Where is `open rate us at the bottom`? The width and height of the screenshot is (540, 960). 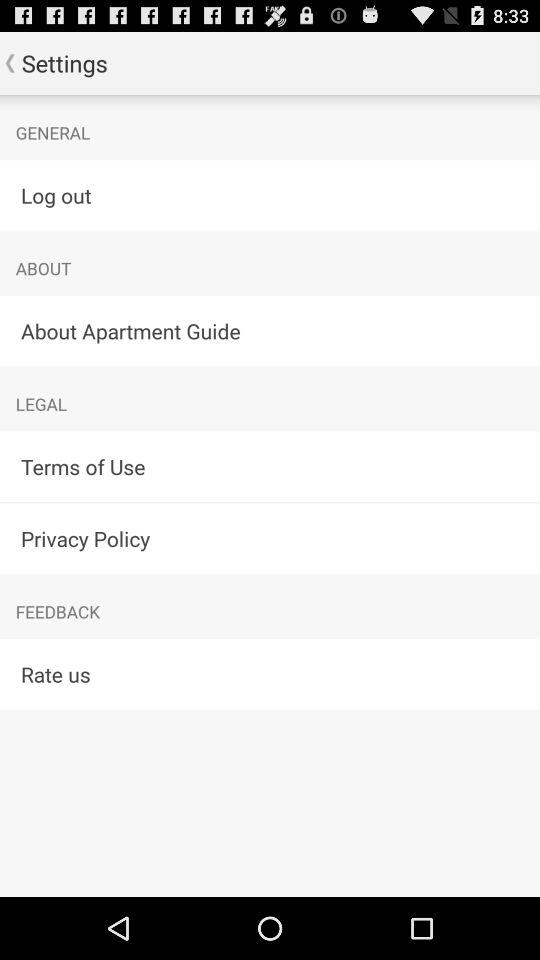 open rate us at the bottom is located at coordinates (270, 674).